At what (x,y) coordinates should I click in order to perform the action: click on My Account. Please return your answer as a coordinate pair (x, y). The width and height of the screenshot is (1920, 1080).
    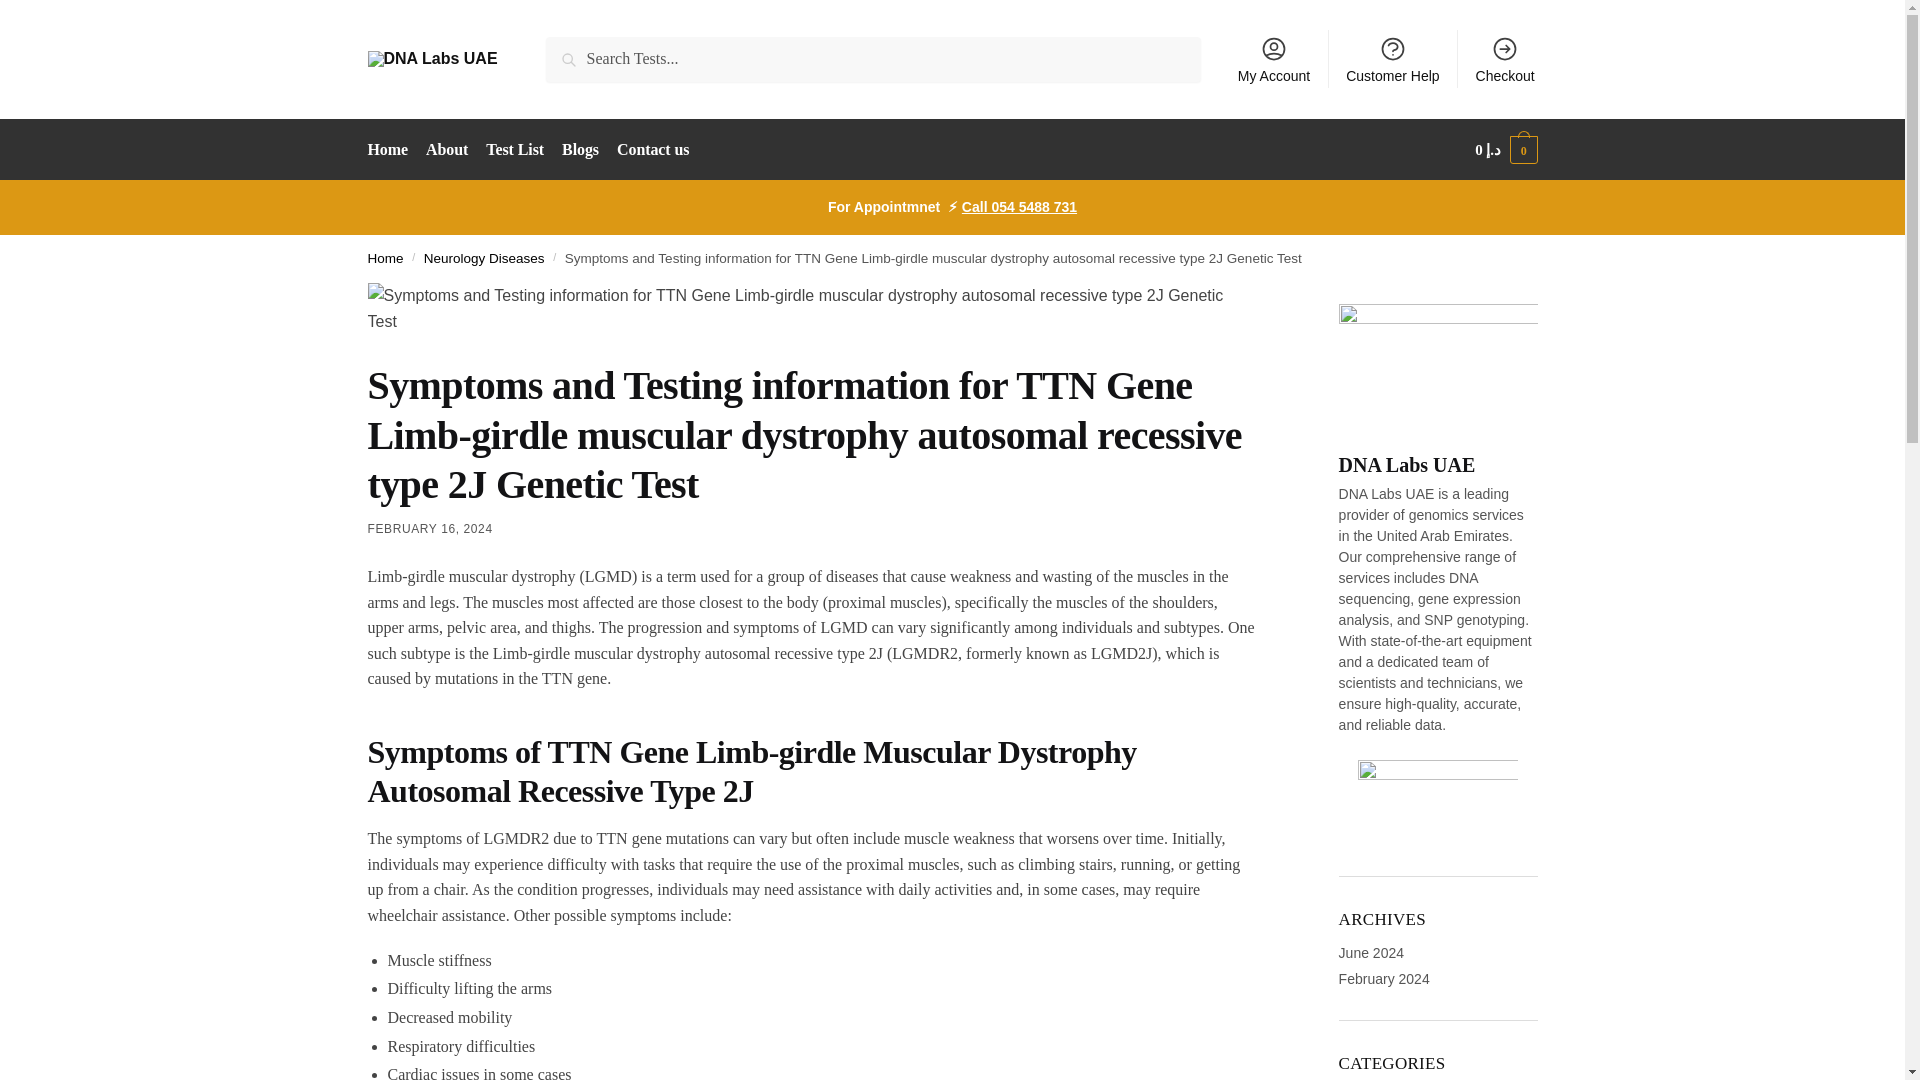
    Looking at the image, I should click on (1274, 58).